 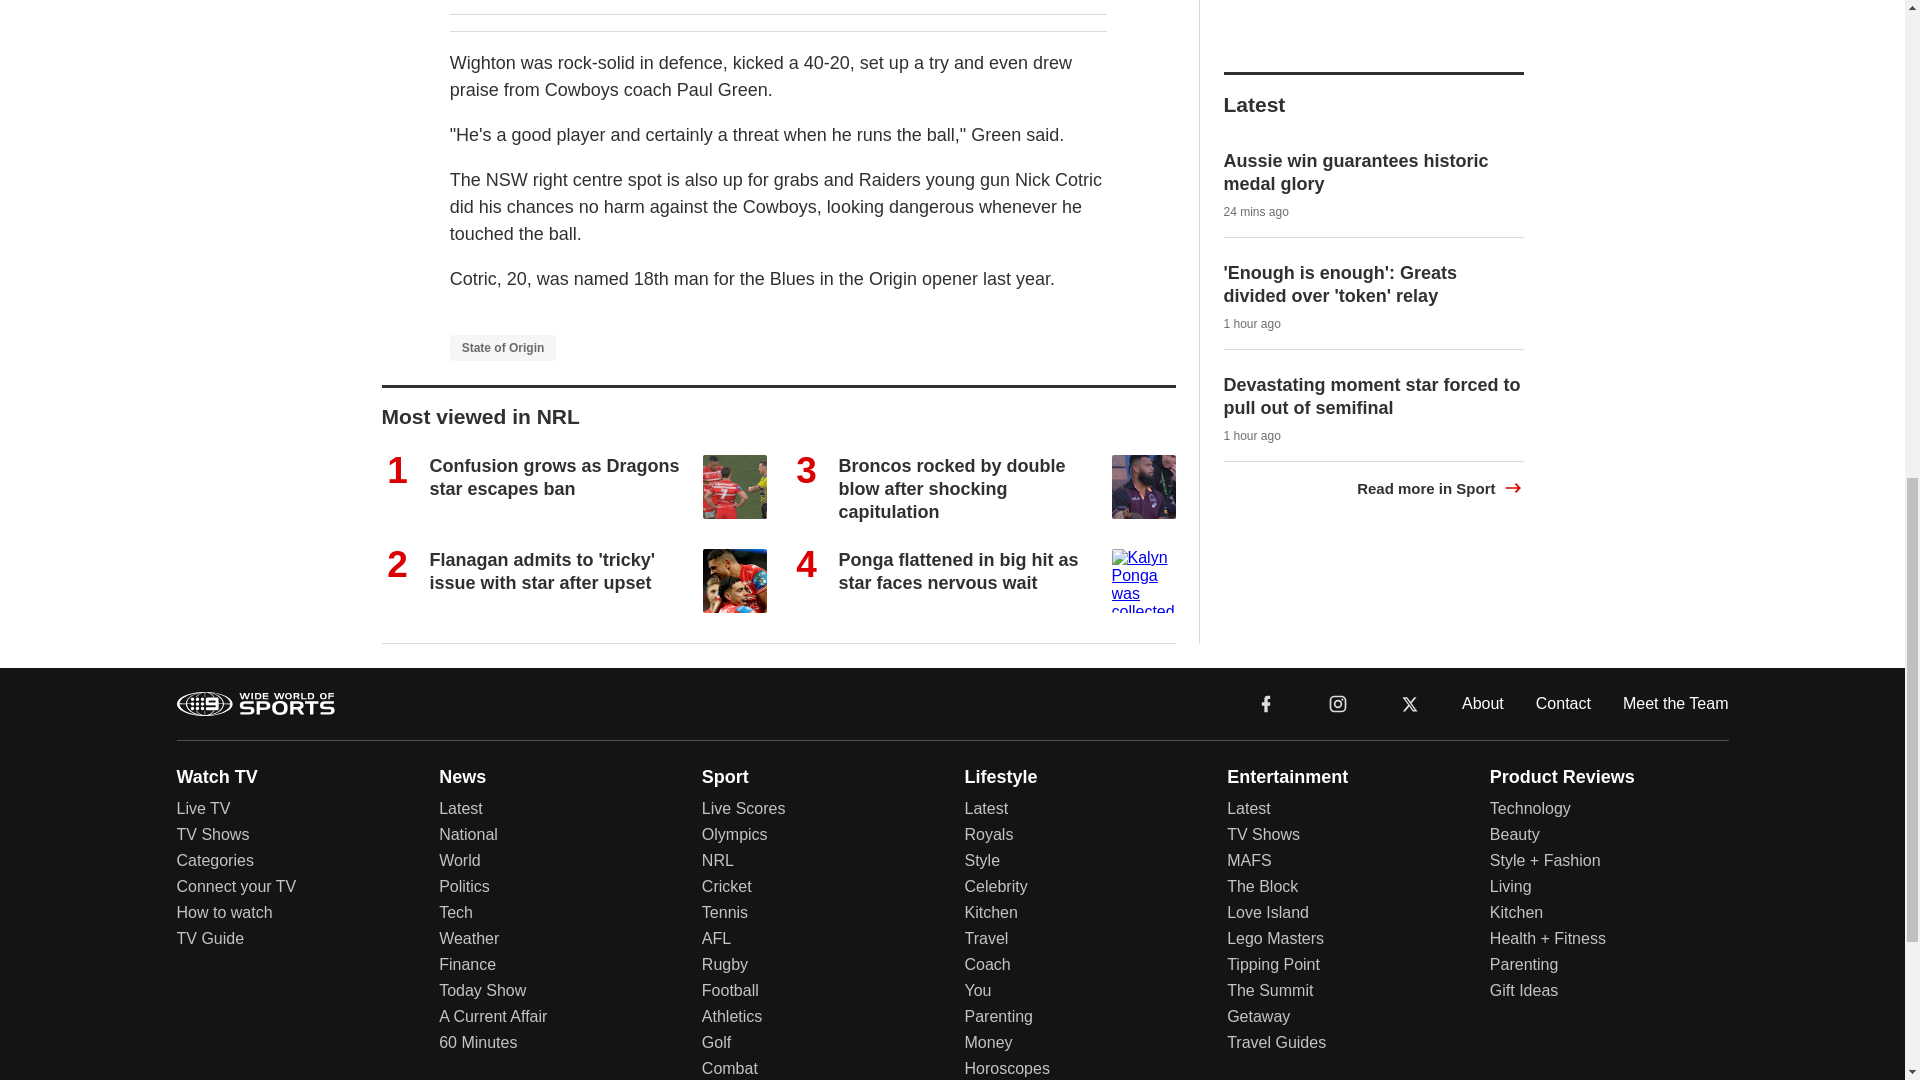 I want to click on instagram, so click(x=1338, y=704).